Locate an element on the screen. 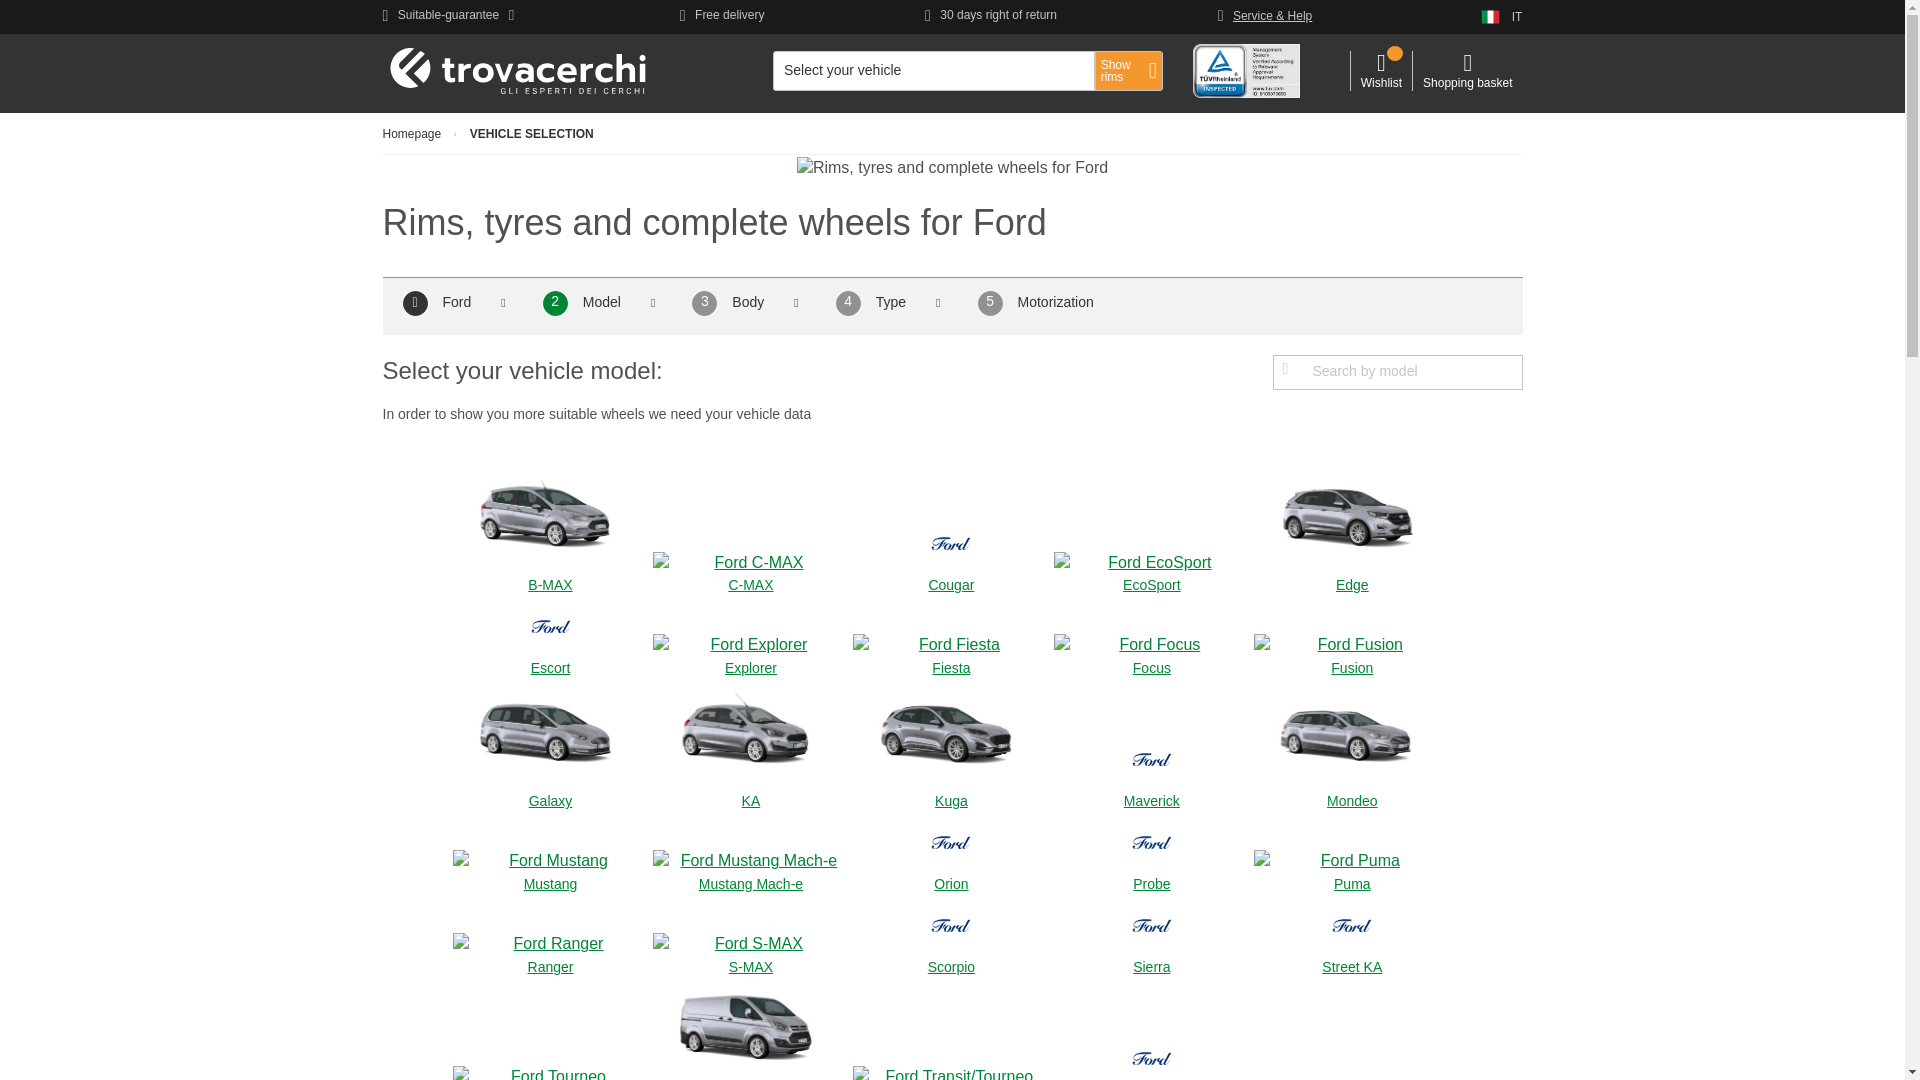 This screenshot has width=1920, height=1080. Scorpio is located at coordinates (950, 936).